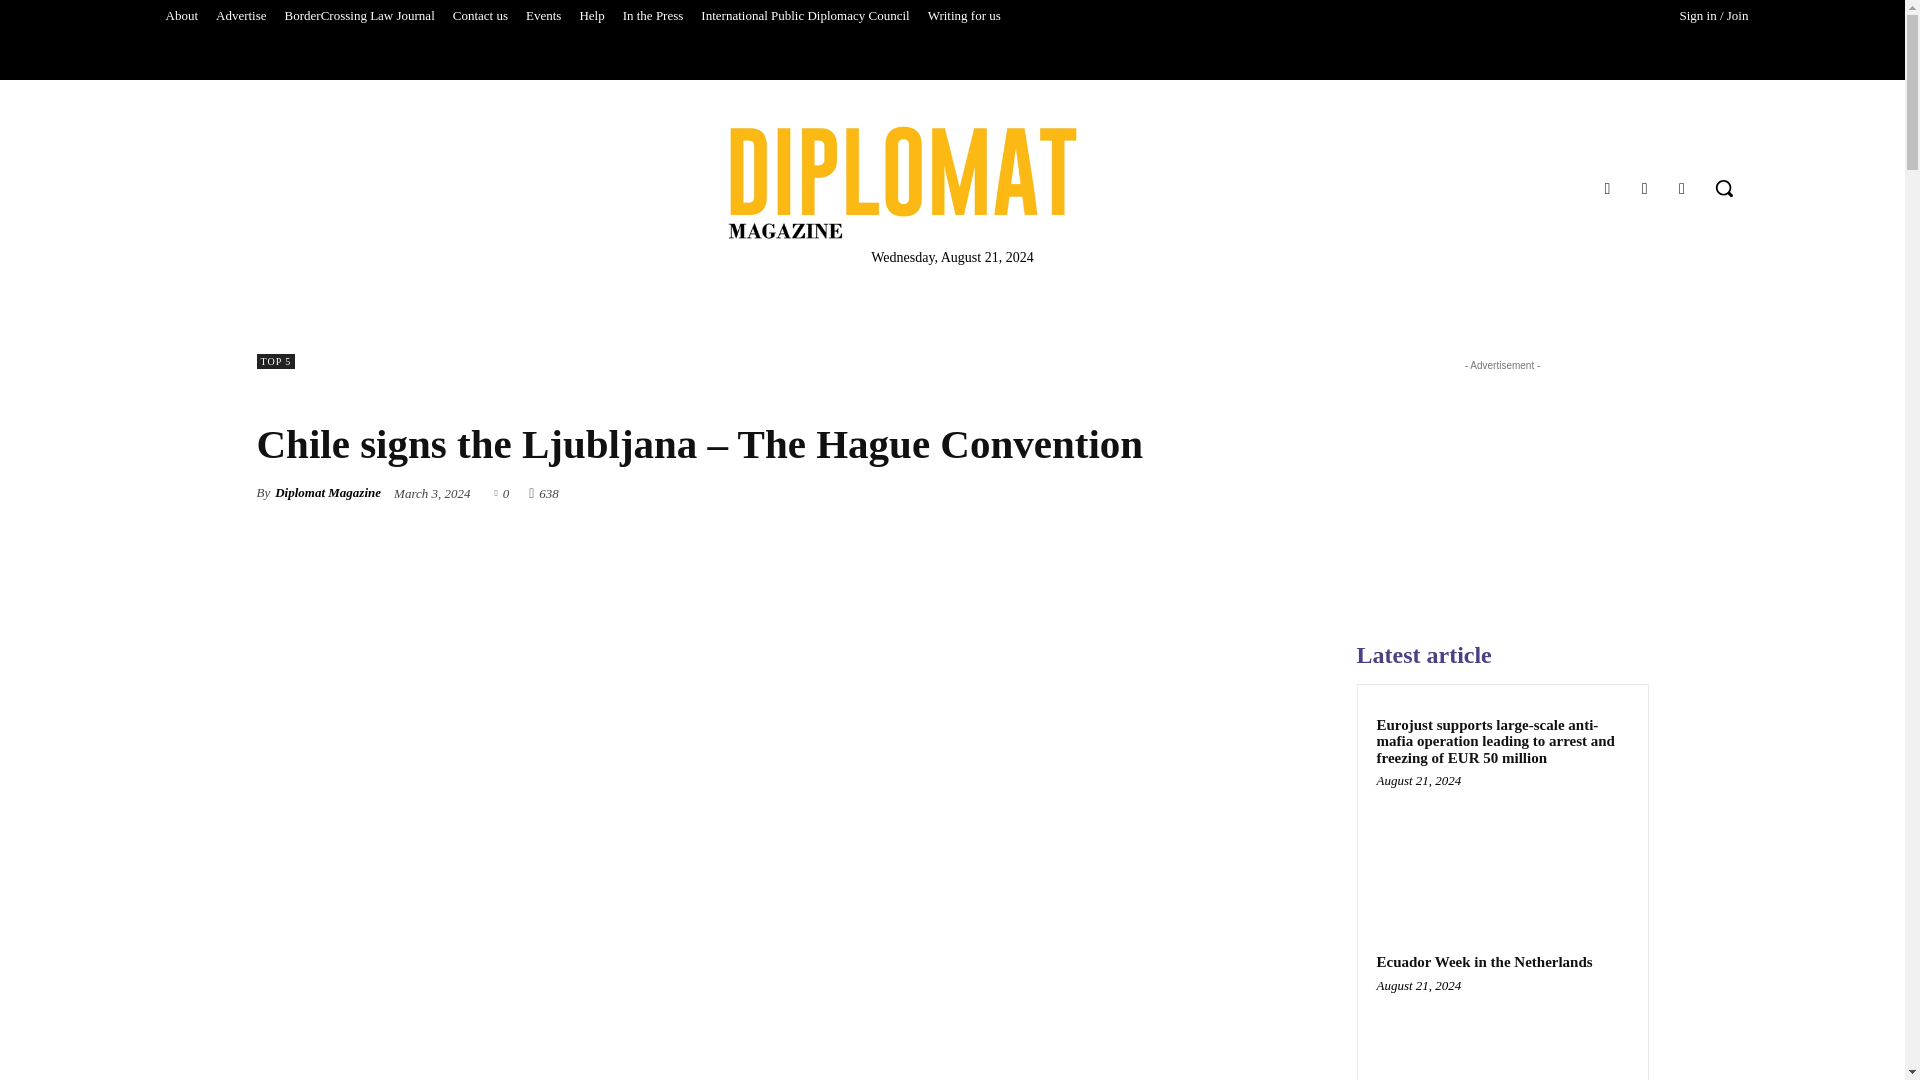 The height and width of the screenshot is (1080, 1920). What do you see at coordinates (654, 16) in the screenshot?
I see `In the Press` at bounding box center [654, 16].